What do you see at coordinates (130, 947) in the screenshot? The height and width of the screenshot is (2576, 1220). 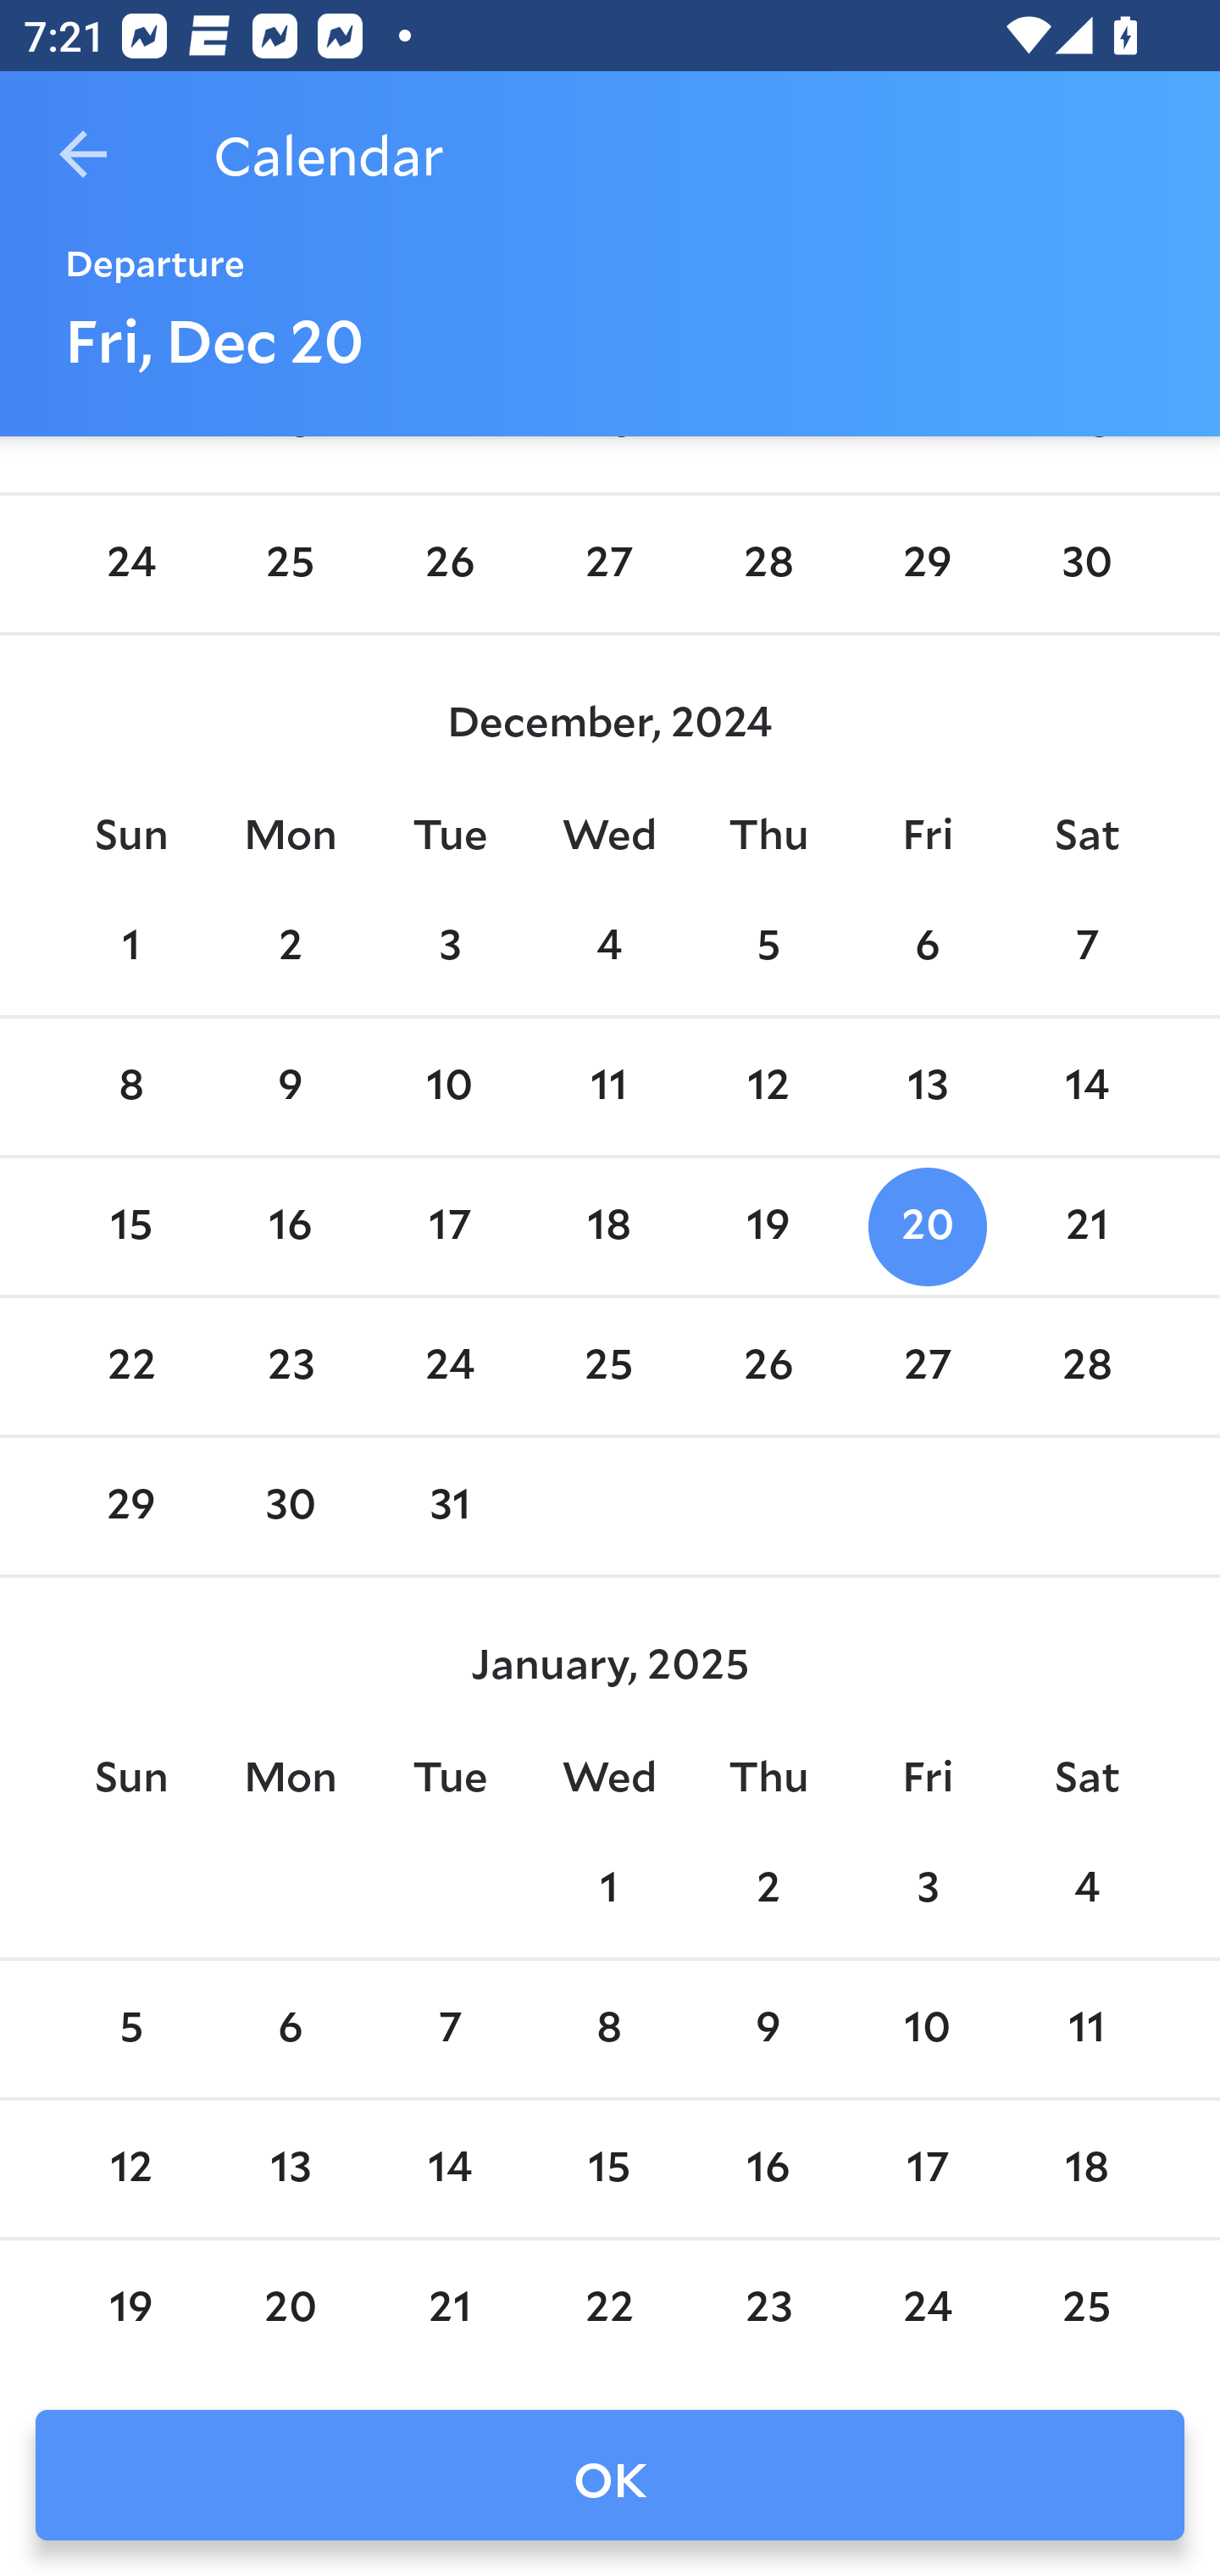 I see `1` at bounding box center [130, 947].